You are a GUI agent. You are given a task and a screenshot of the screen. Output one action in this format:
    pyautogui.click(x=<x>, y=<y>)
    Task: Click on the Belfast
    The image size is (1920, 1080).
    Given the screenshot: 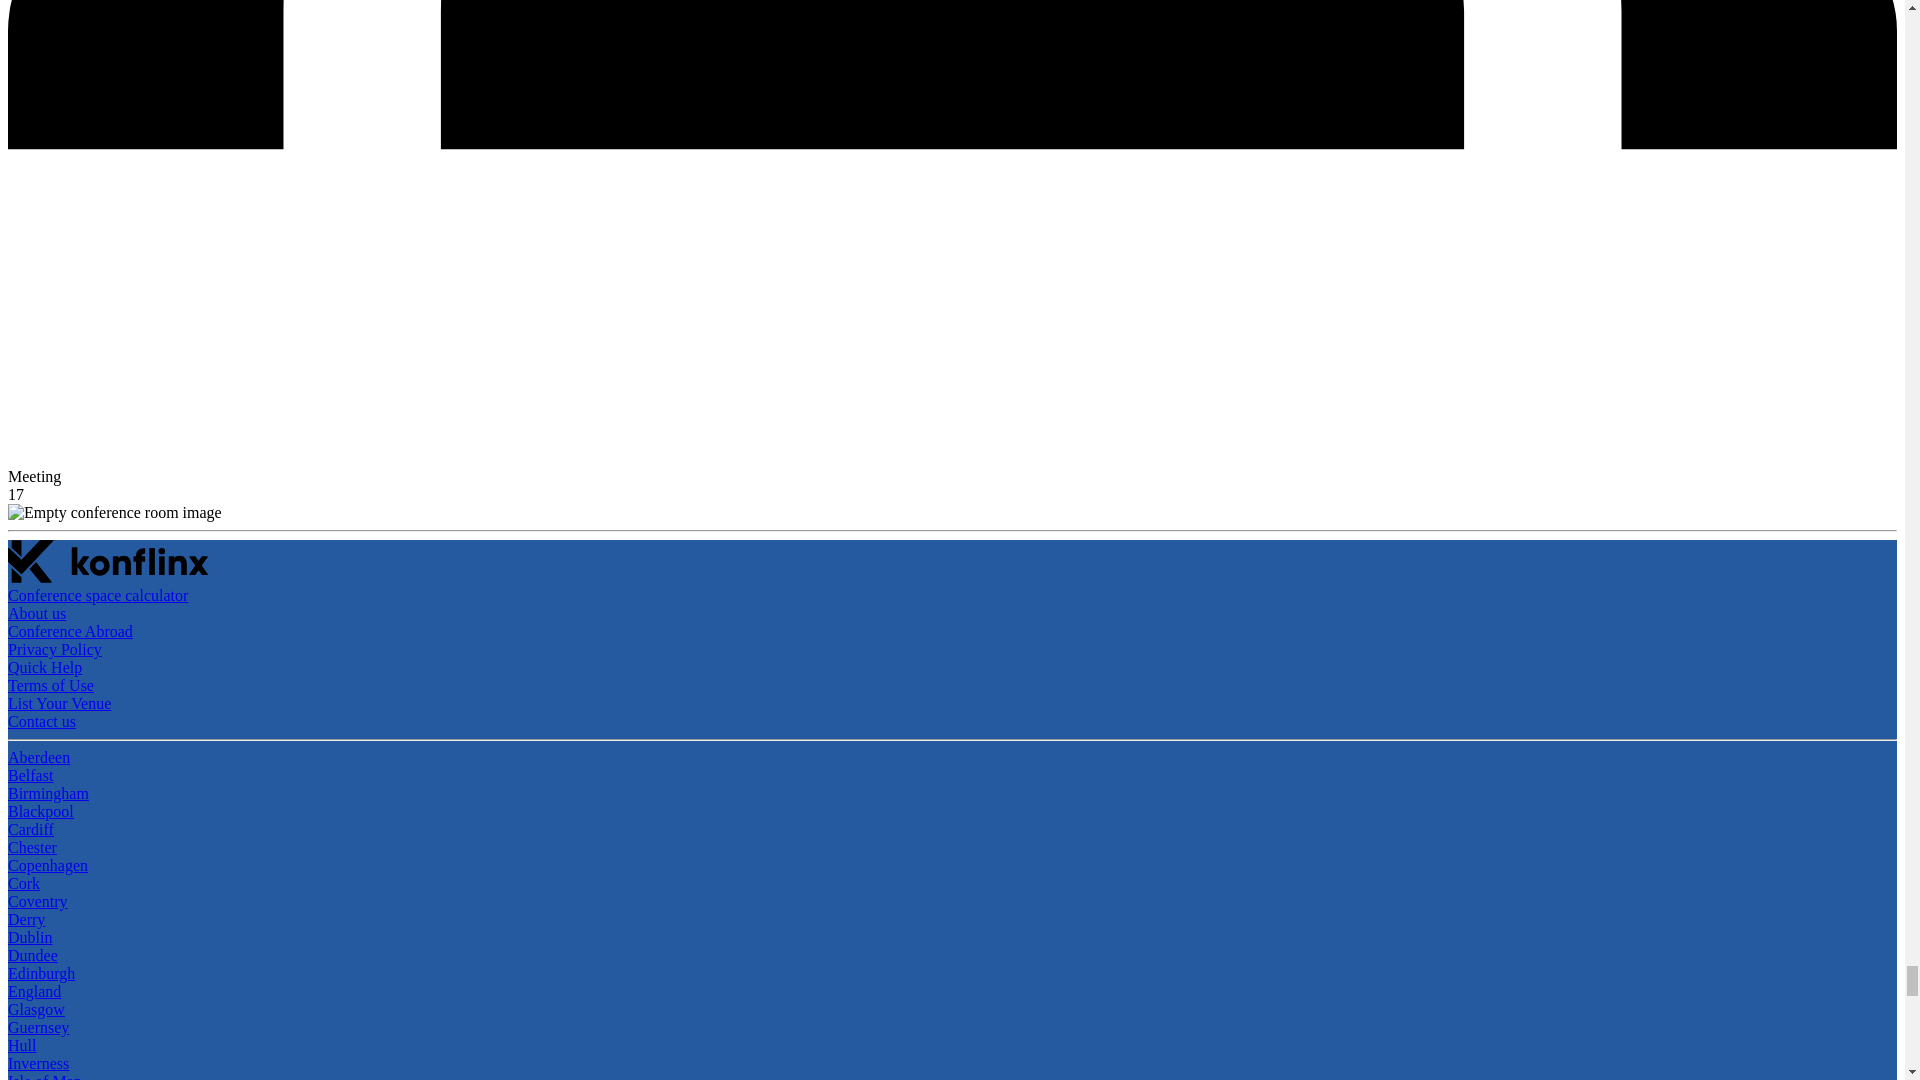 What is the action you would take?
    pyautogui.click(x=30, y=775)
    